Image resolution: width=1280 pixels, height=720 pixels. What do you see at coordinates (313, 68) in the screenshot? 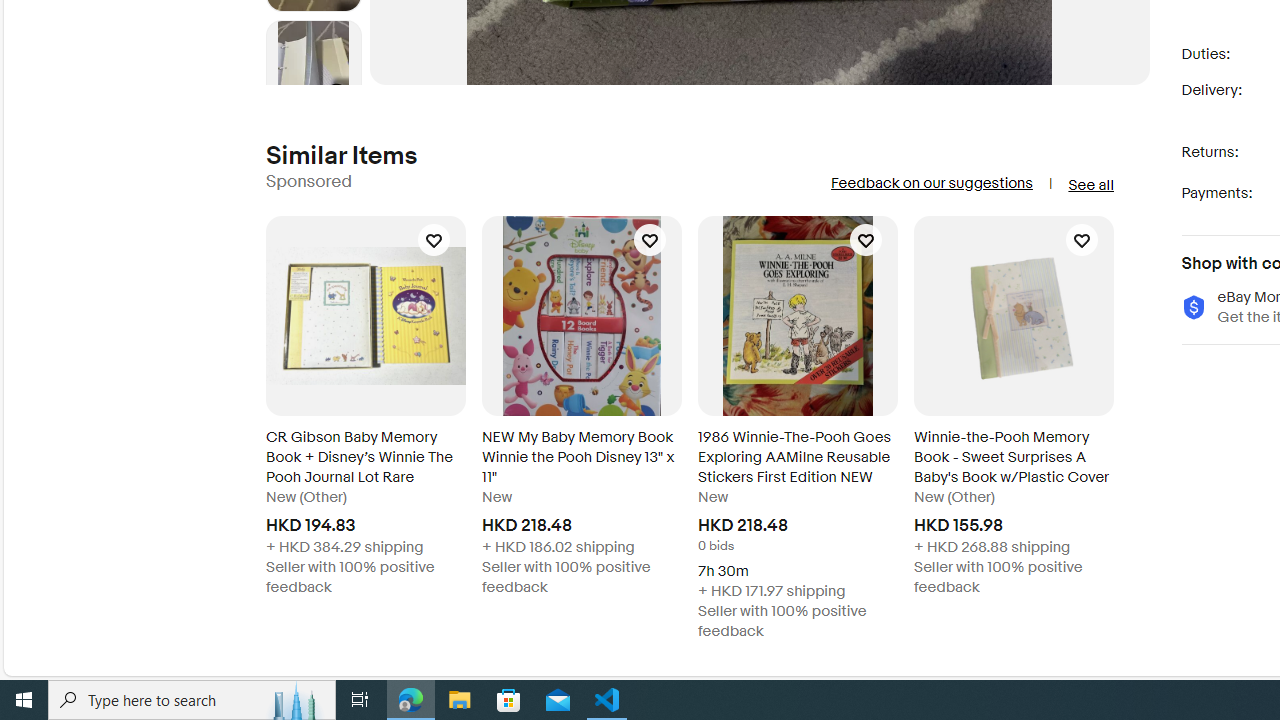
I see `Picture 6 of 22` at bounding box center [313, 68].